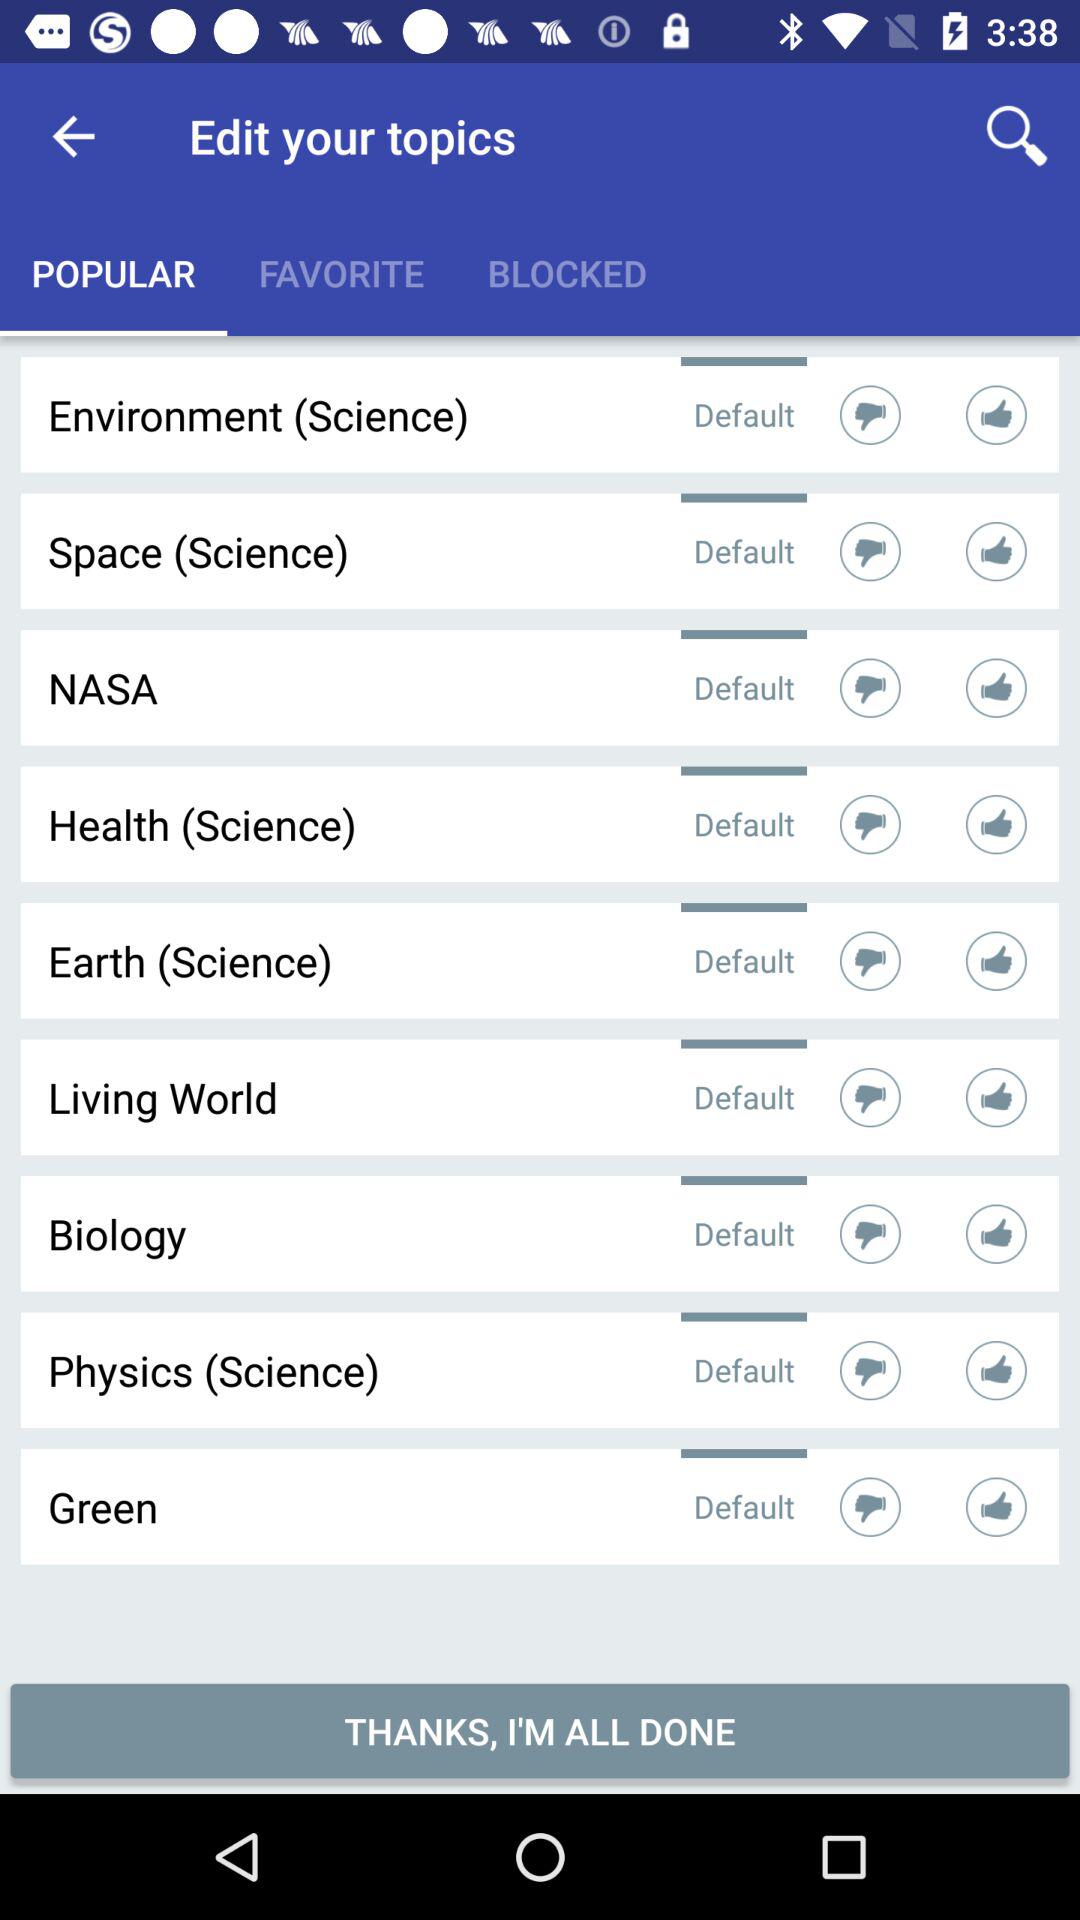  I want to click on select the default option which is to the right side of health science option, so click(744, 824).